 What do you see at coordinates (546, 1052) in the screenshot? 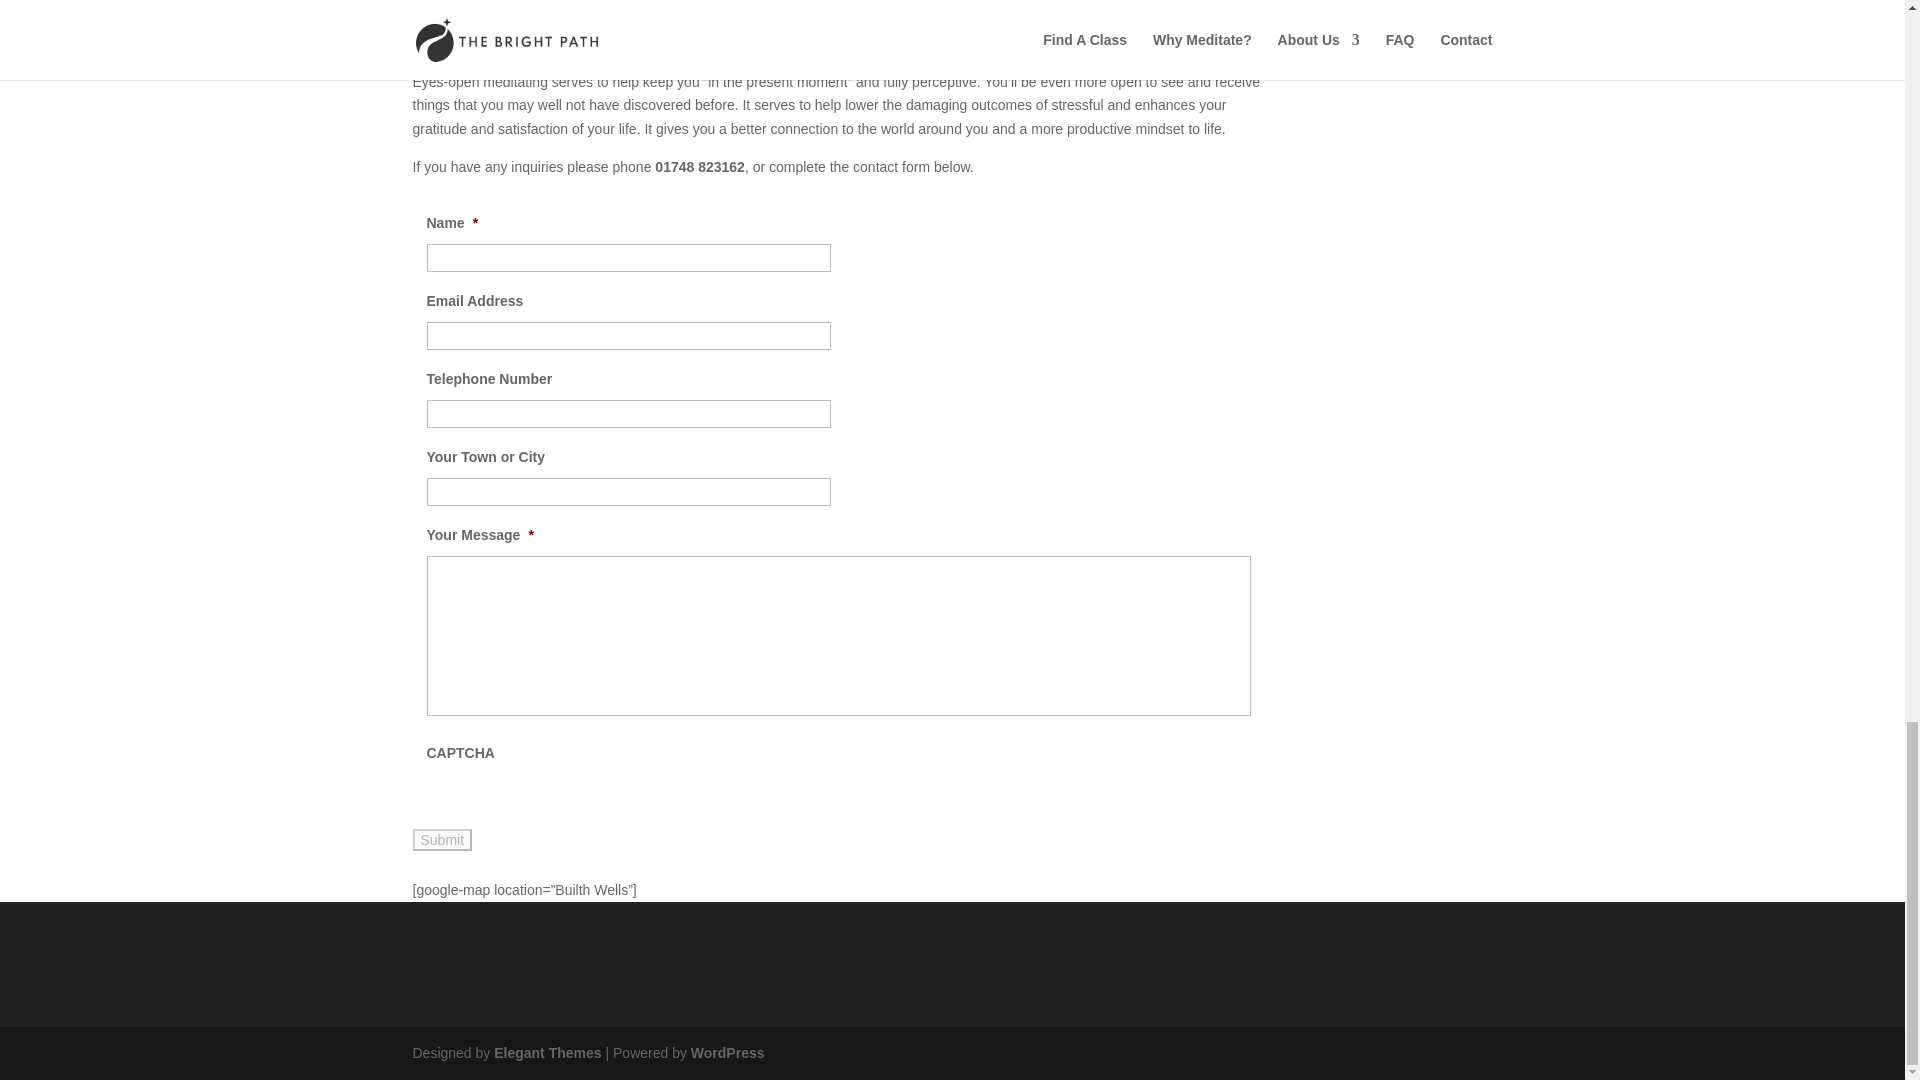
I see `Elegant Themes` at bounding box center [546, 1052].